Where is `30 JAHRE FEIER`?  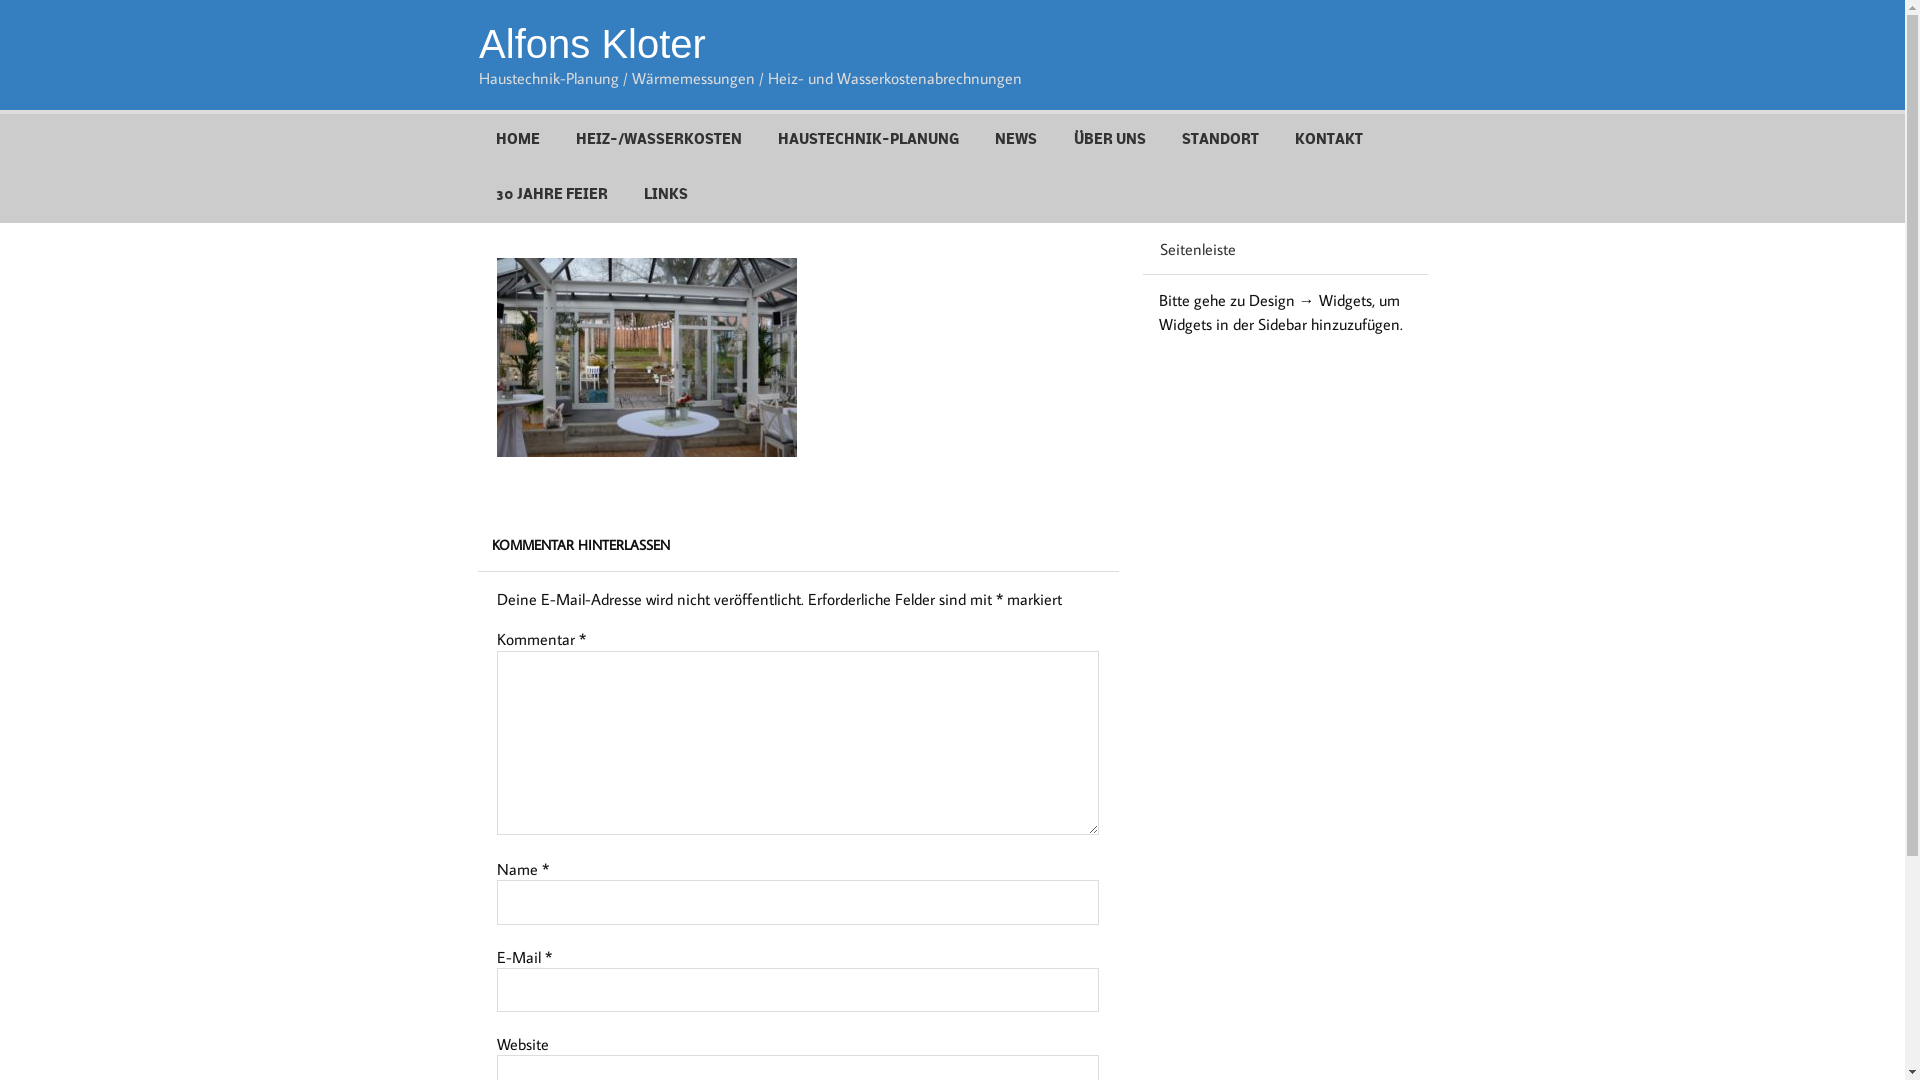
30 JAHRE FEIER is located at coordinates (552, 196).